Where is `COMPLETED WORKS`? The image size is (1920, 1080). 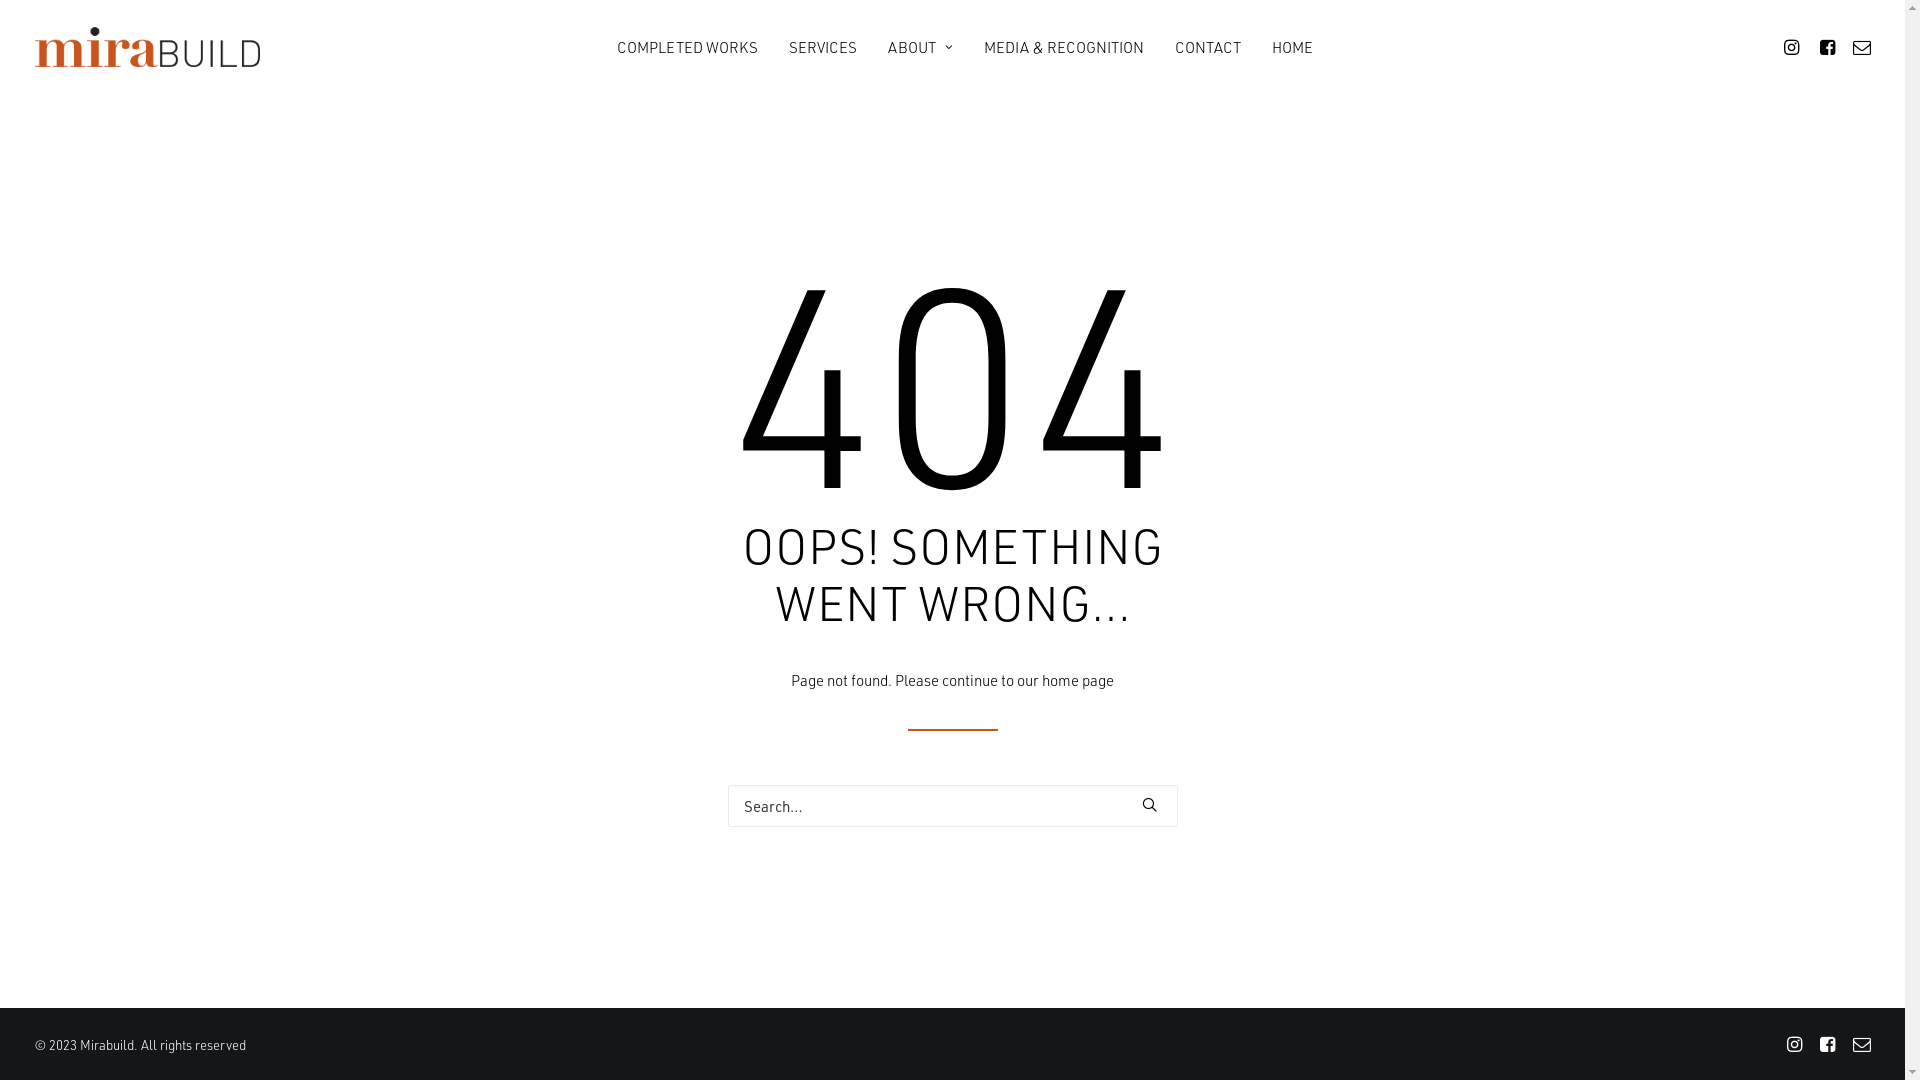
COMPLETED WORKS is located at coordinates (688, 47).